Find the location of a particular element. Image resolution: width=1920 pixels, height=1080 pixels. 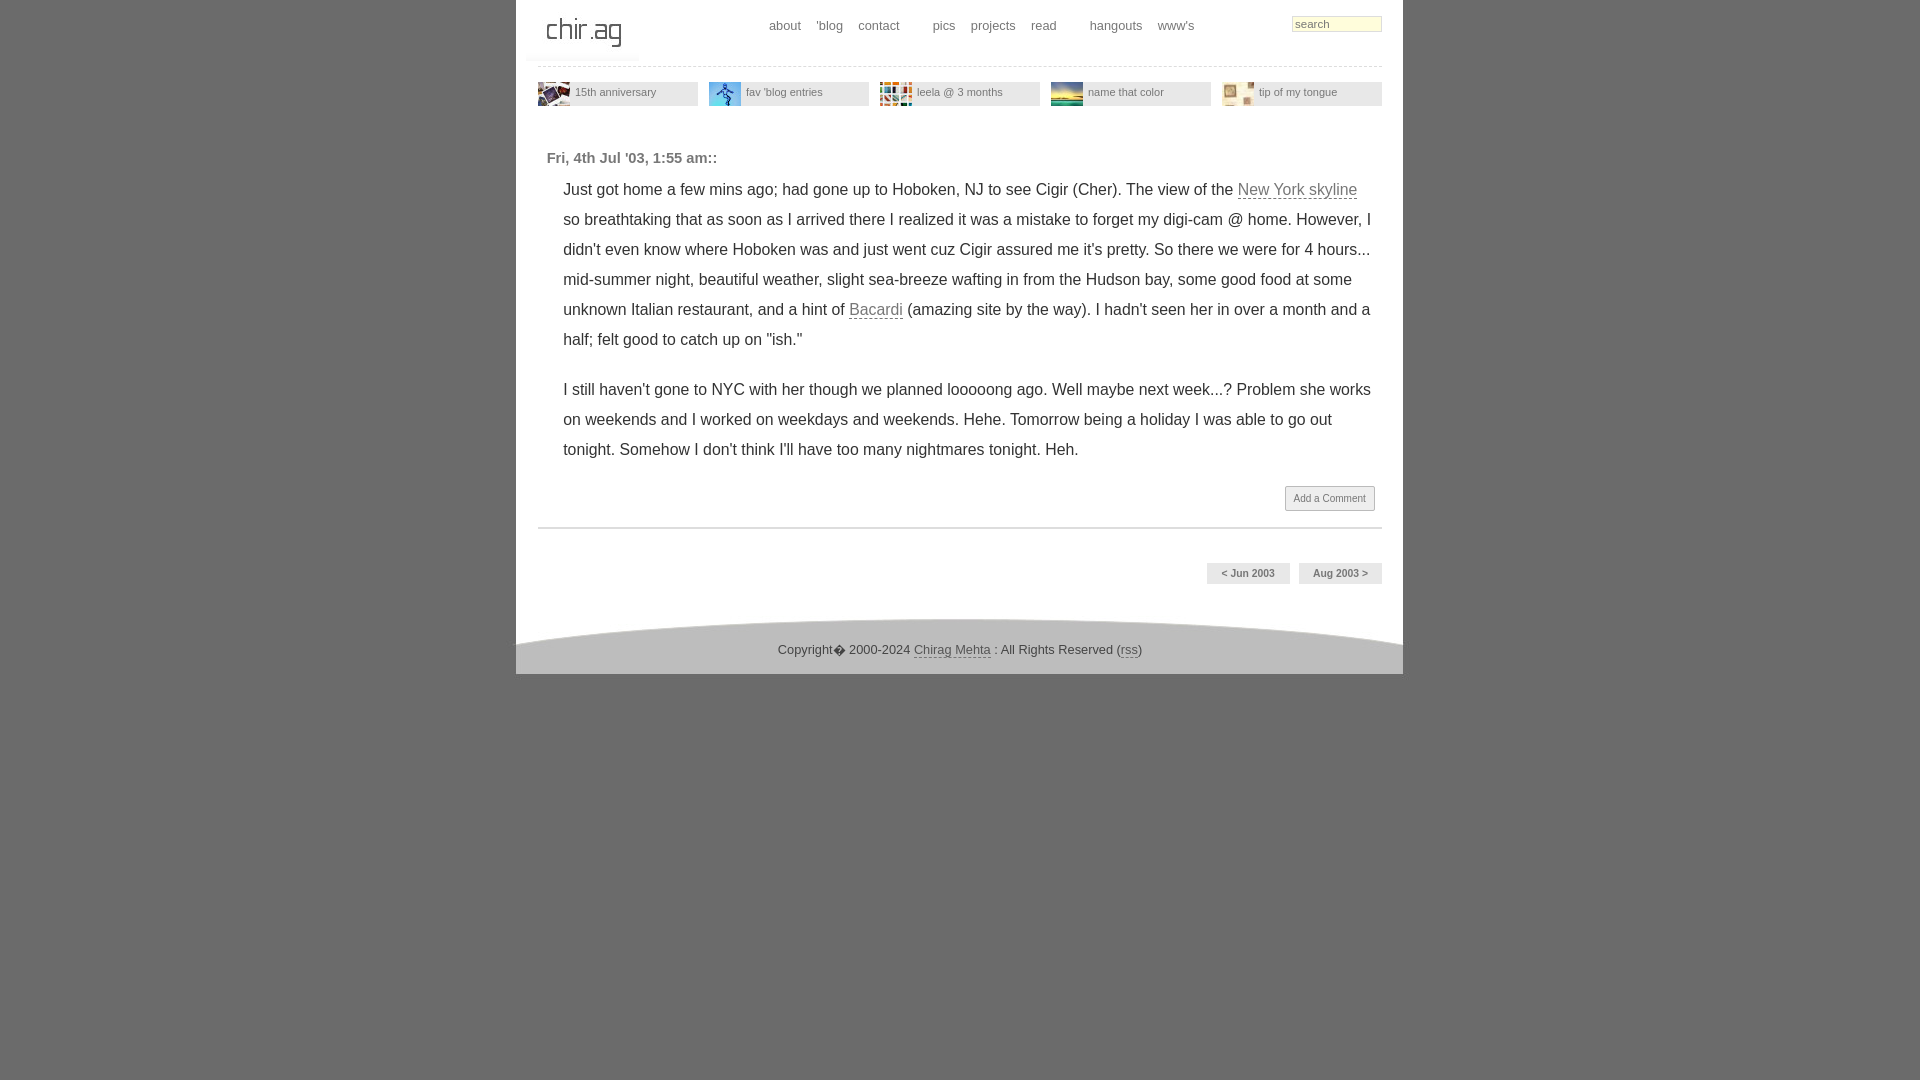

15th anniversary is located at coordinates (554, 94).